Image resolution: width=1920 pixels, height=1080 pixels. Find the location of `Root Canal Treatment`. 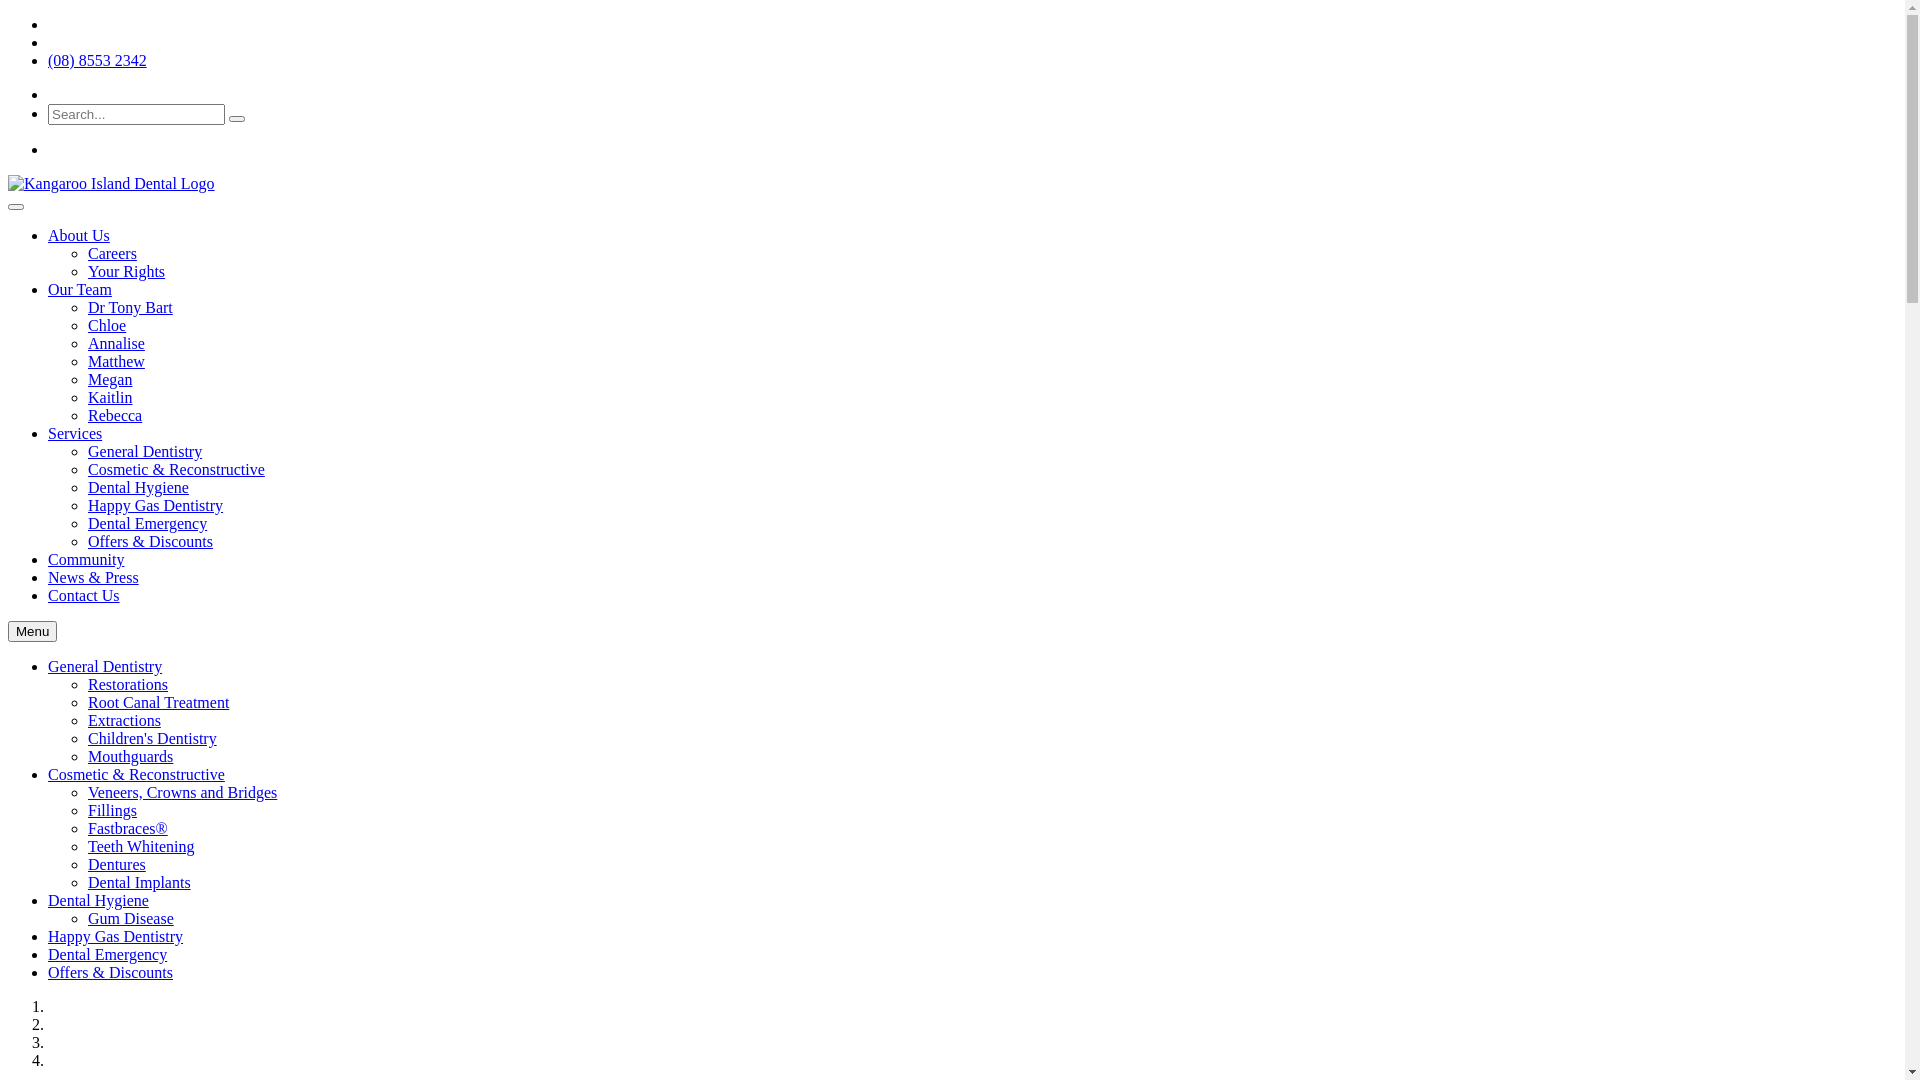

Root Canal Treatment is located at coordinates (158, 702).